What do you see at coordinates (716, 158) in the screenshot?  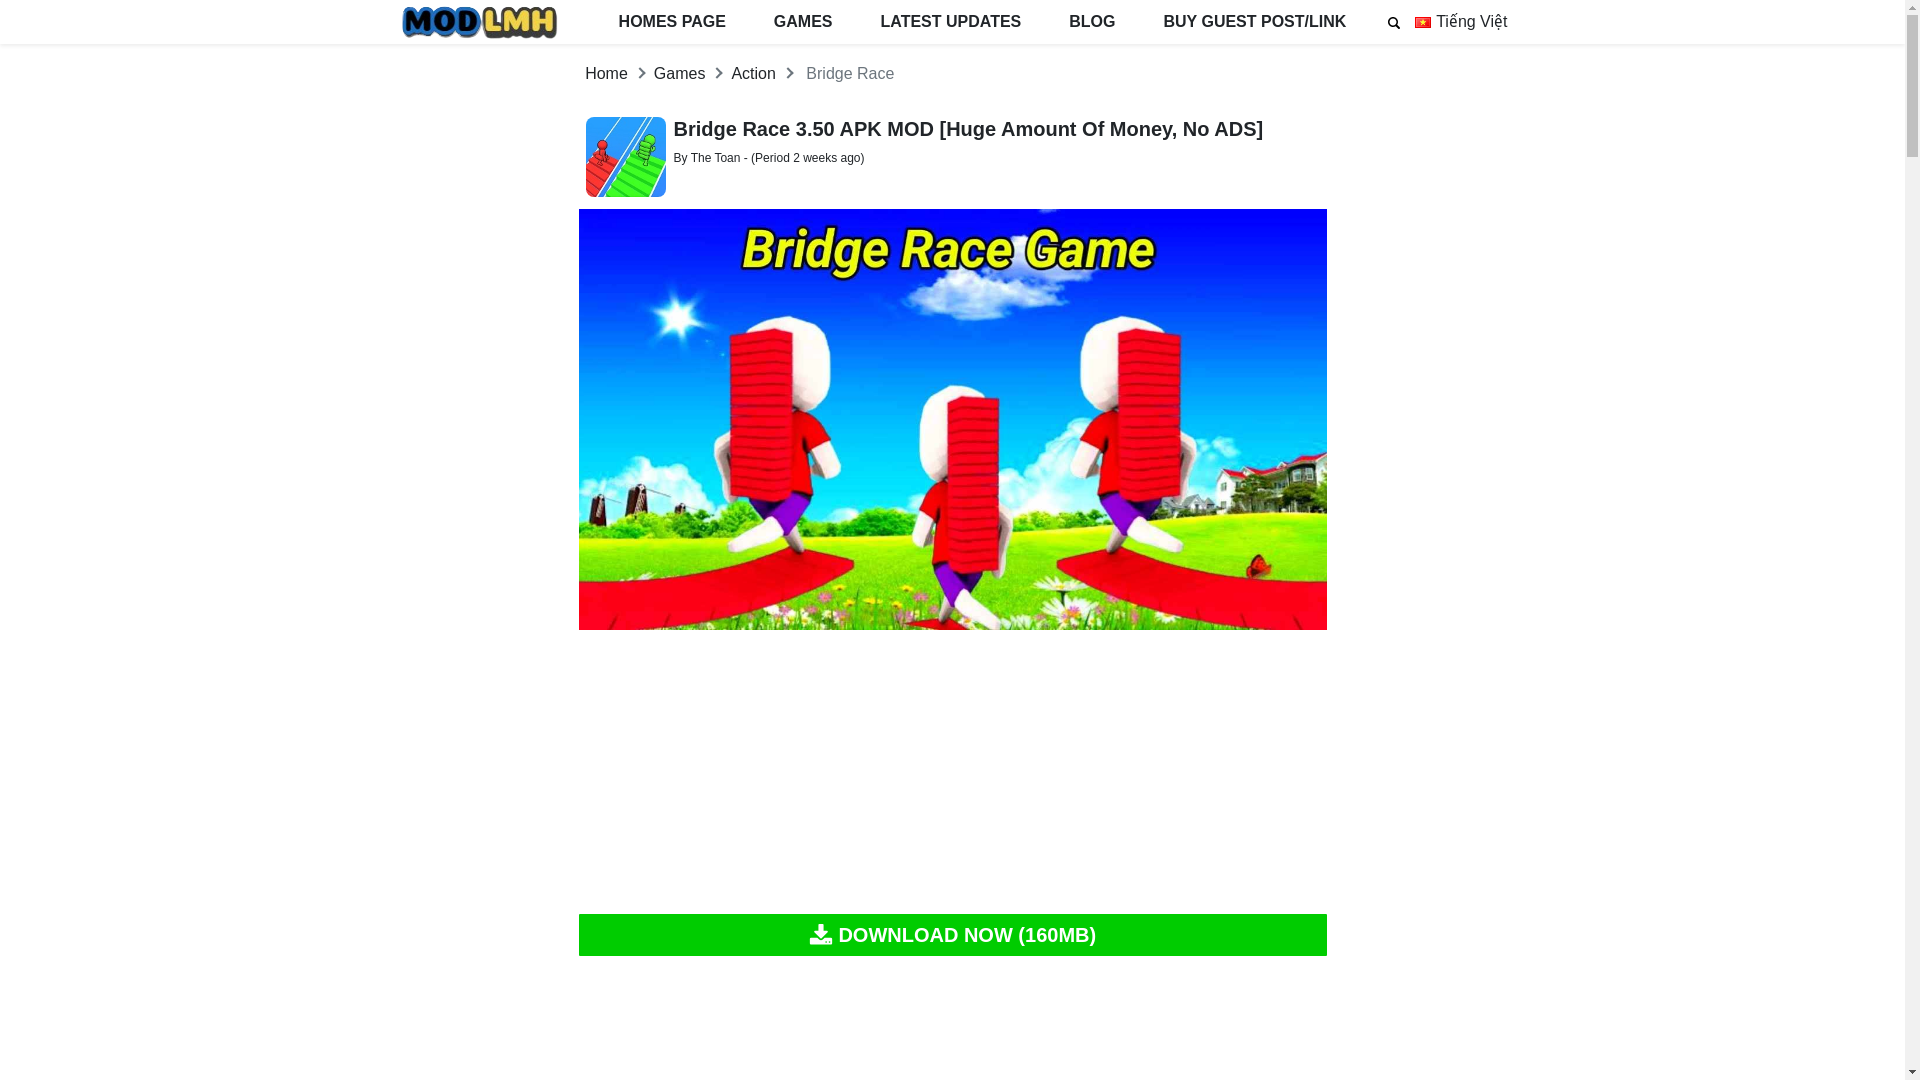 I see `The Toan` at bounding box center [716, 158].